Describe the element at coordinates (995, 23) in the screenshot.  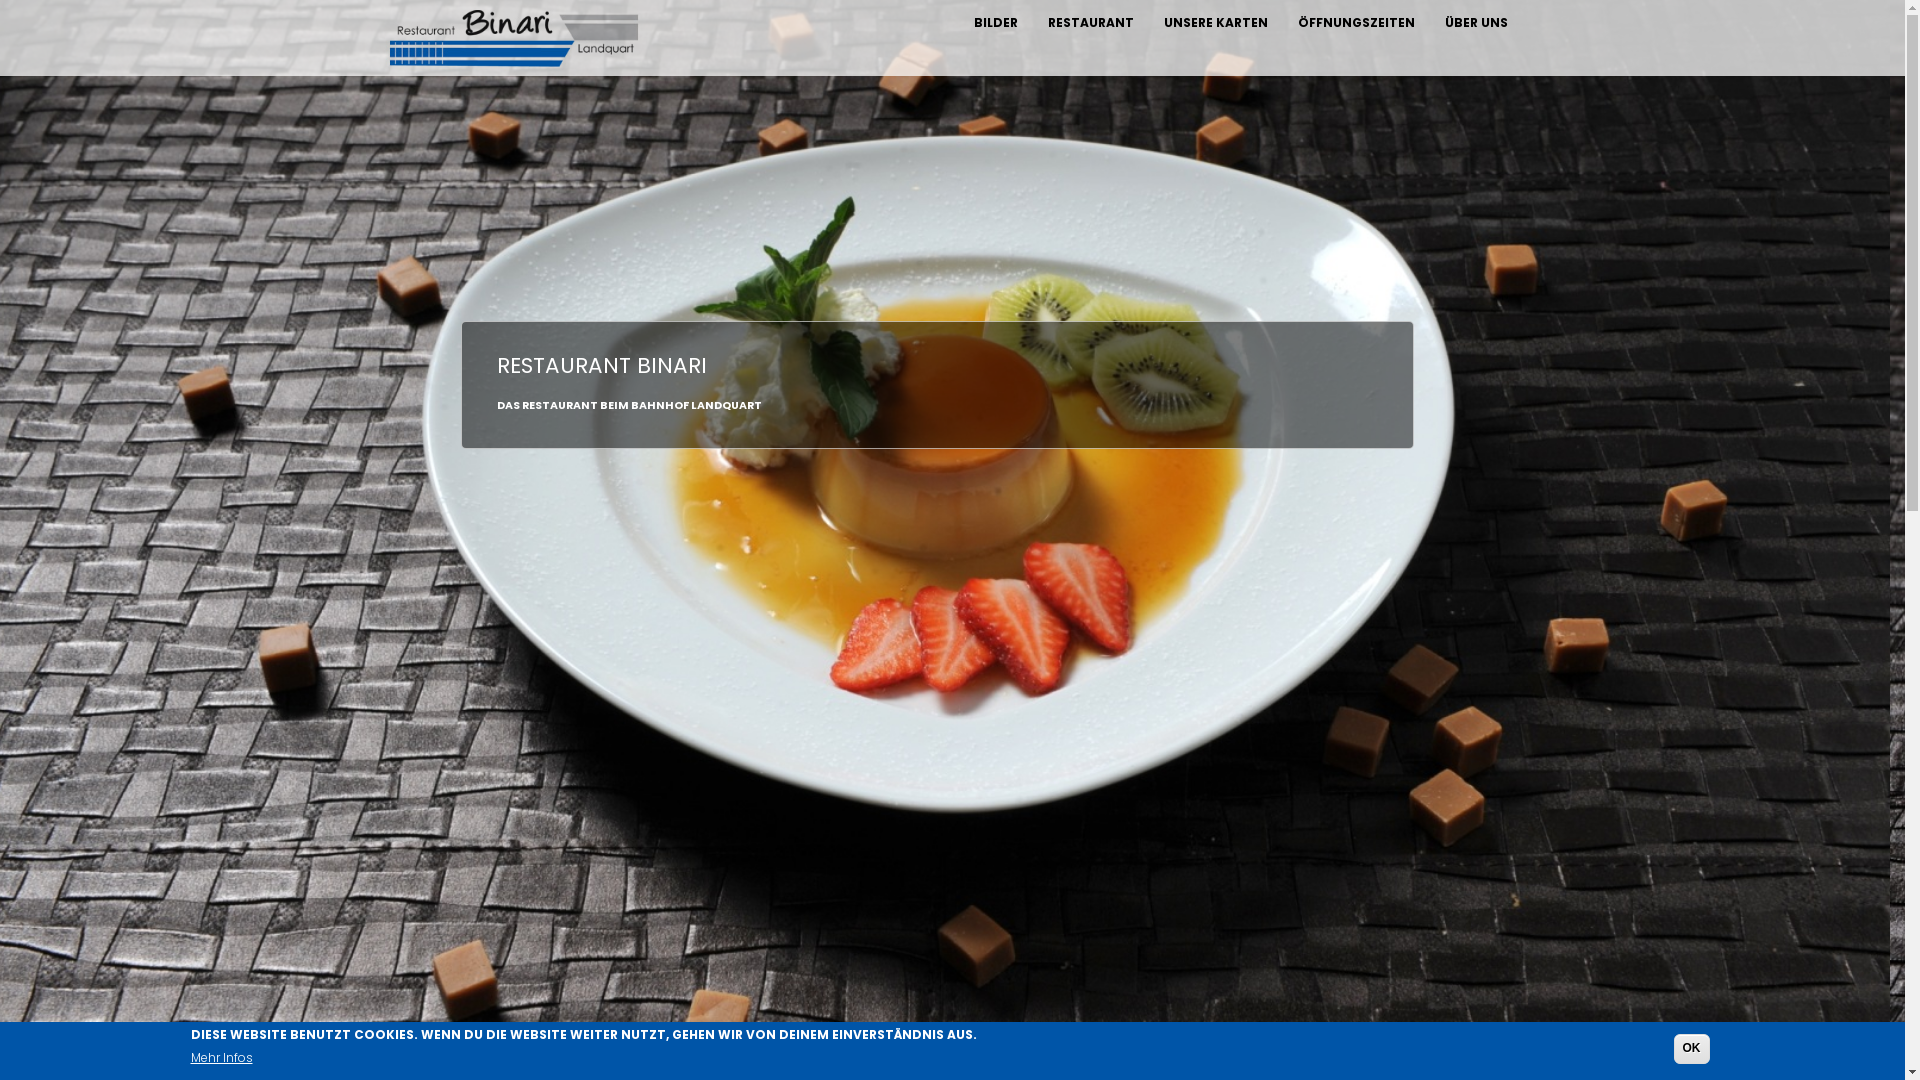
I see `BILDER` at that location.